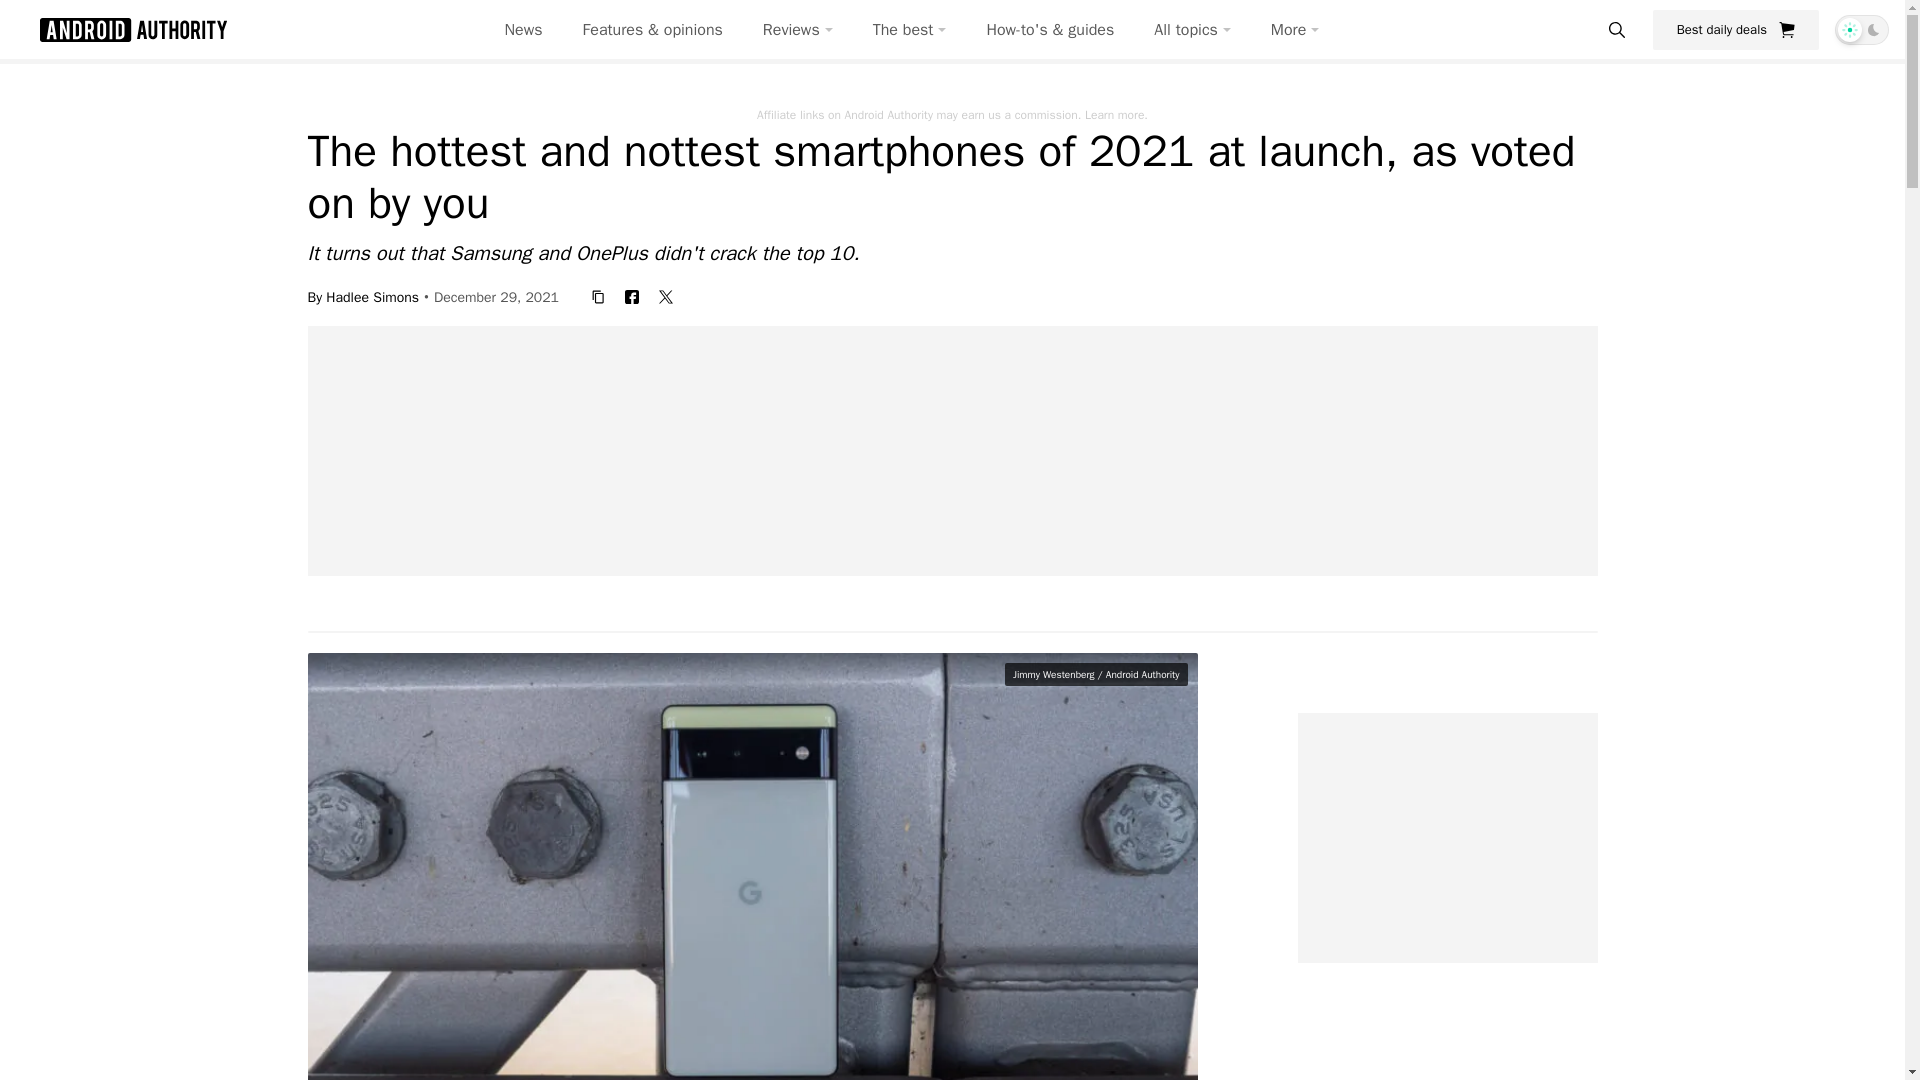 This screenshot has height=1080, width=1920. What do you see at coordinates (910, 30) in the screenshot?
I see `The best` at bounding box center [910, 30].